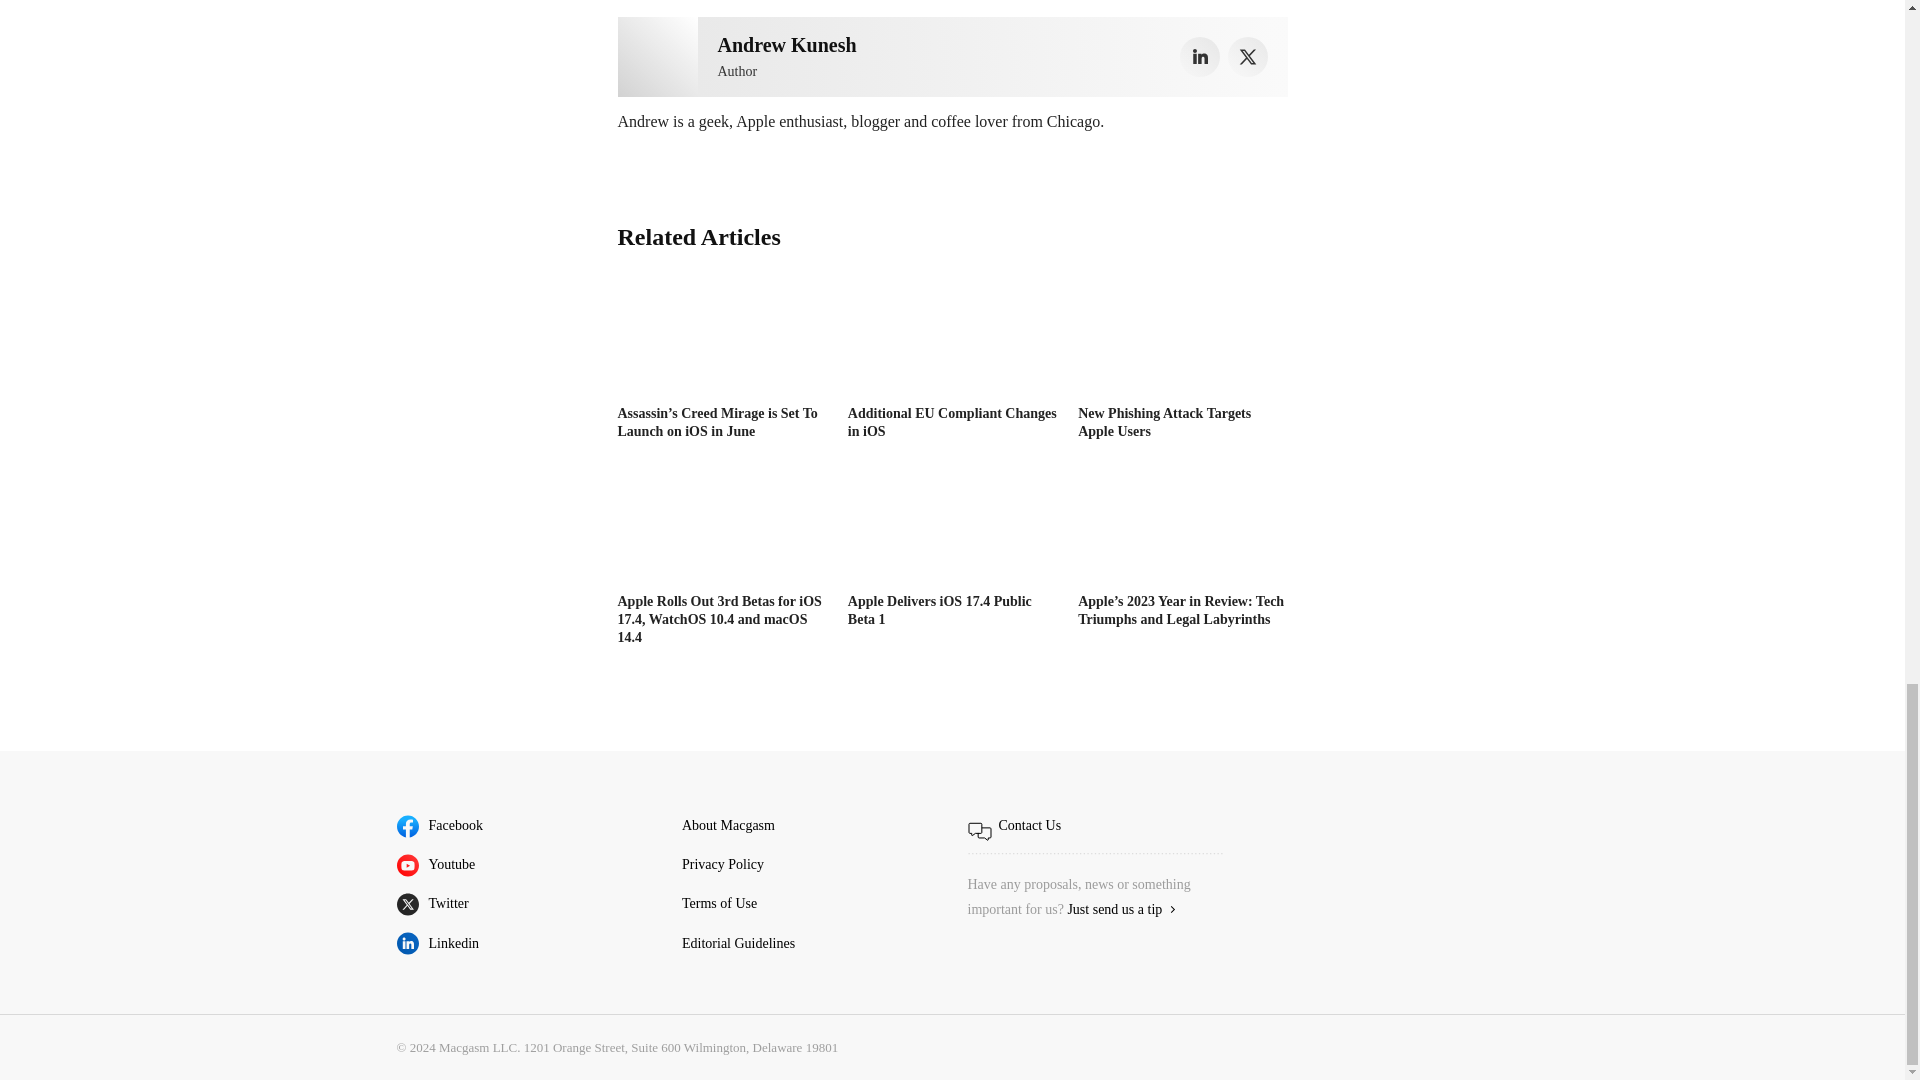  I want to click on Linkedin, so click(1200, 56).